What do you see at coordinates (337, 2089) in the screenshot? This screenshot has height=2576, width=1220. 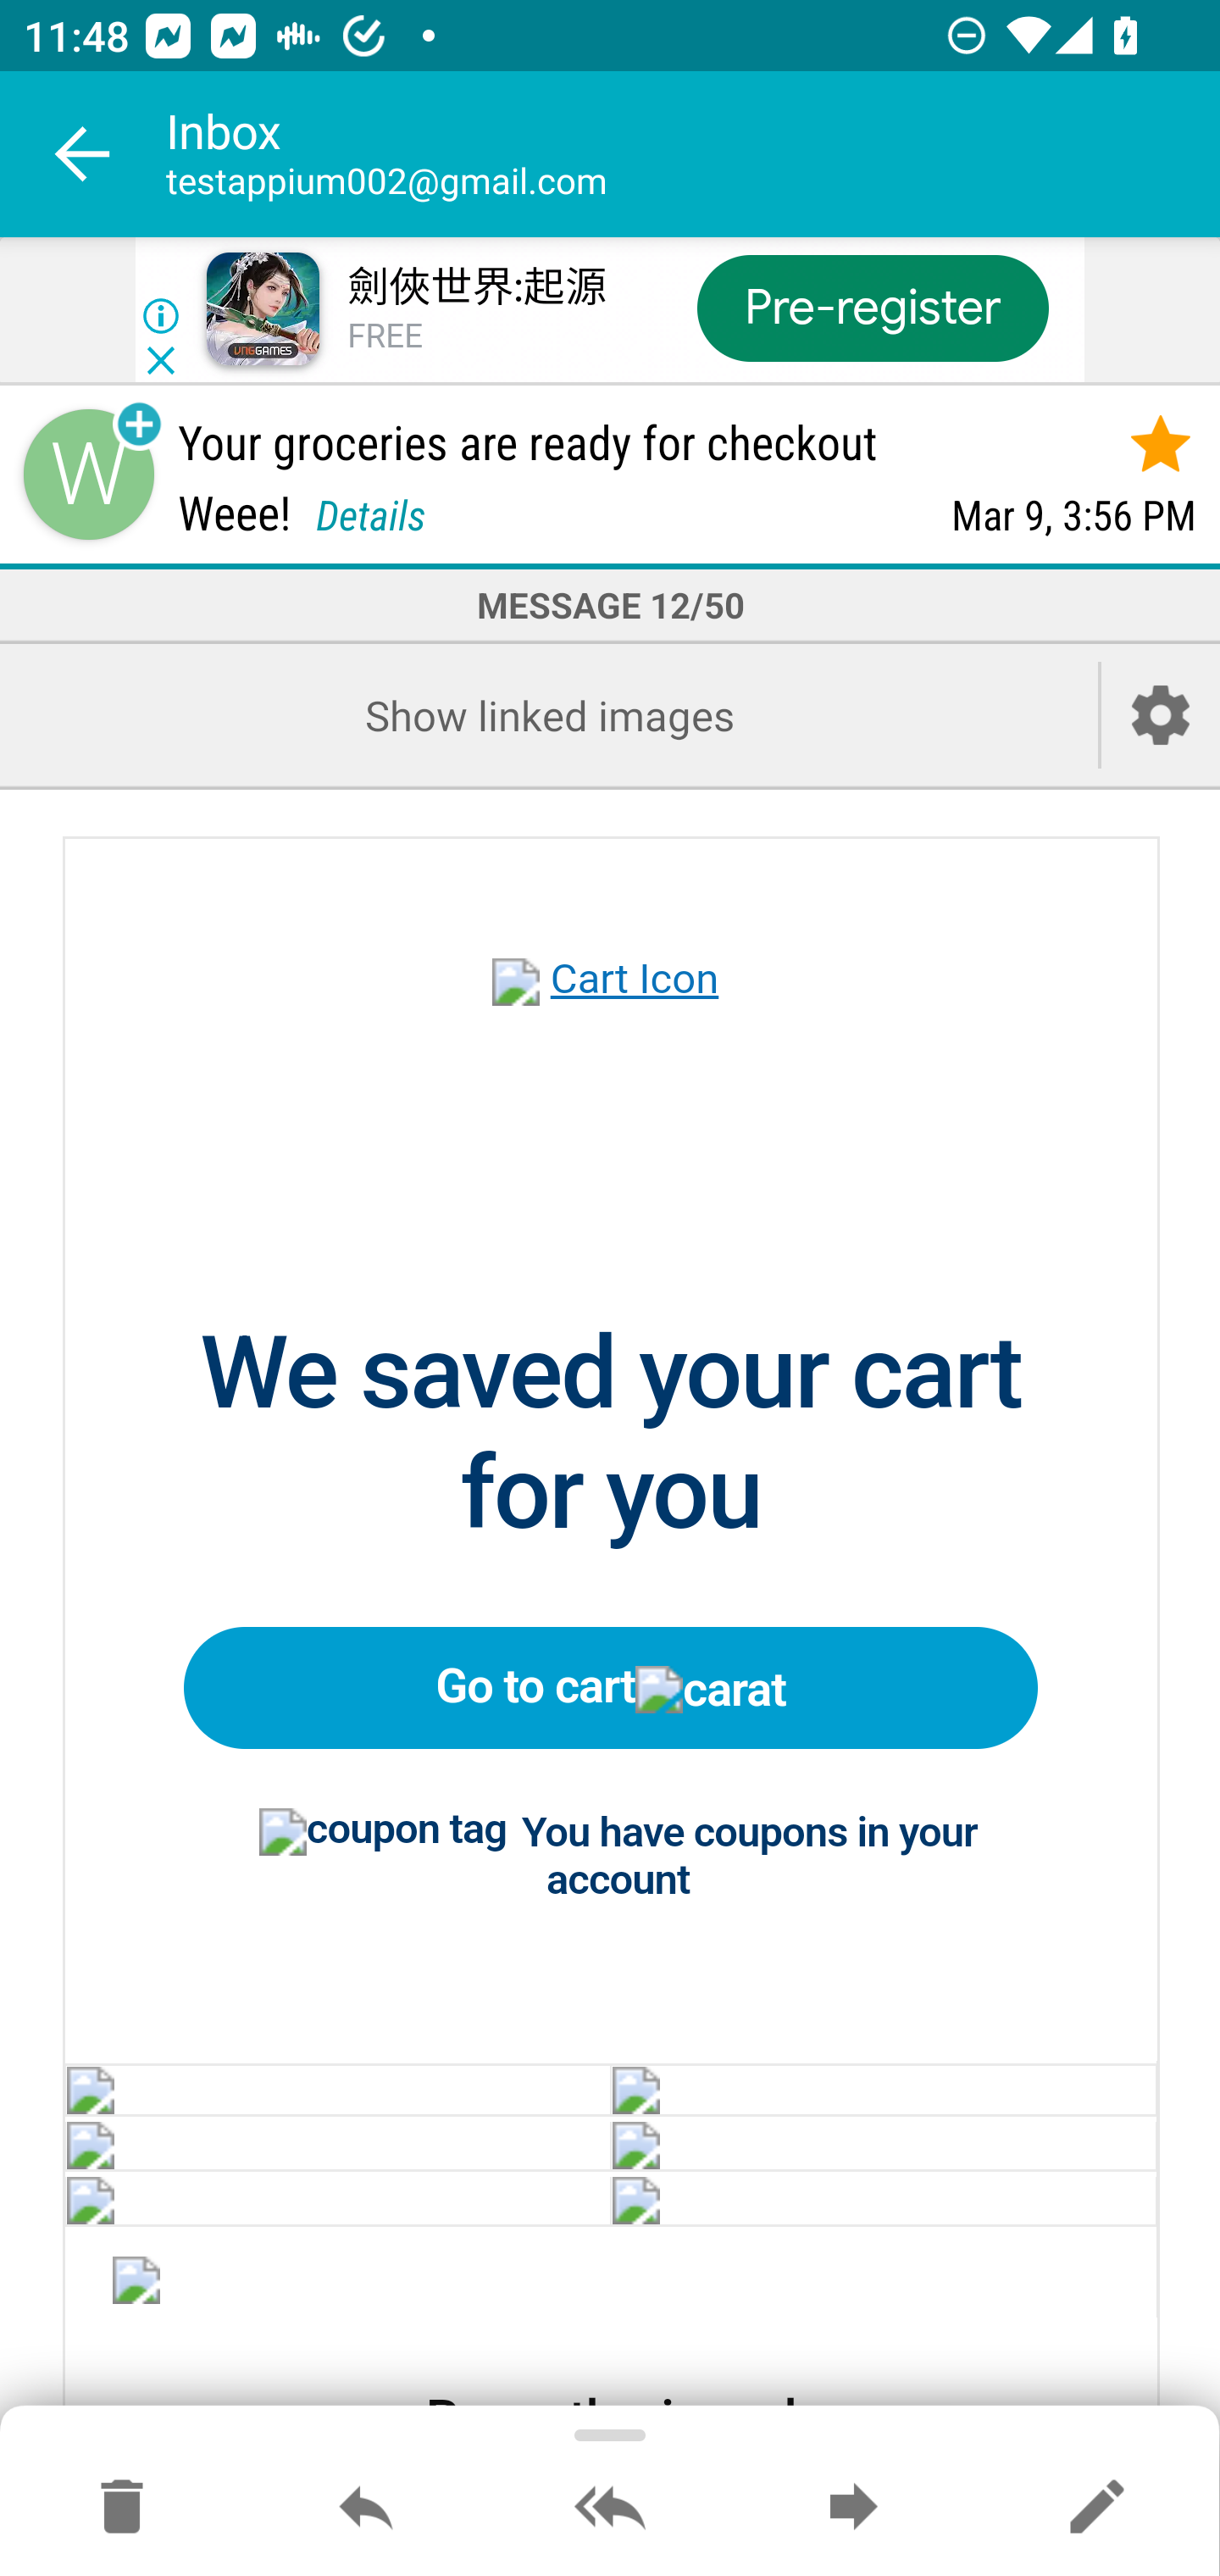 I see `data:` at bounding box center [337, 2089].